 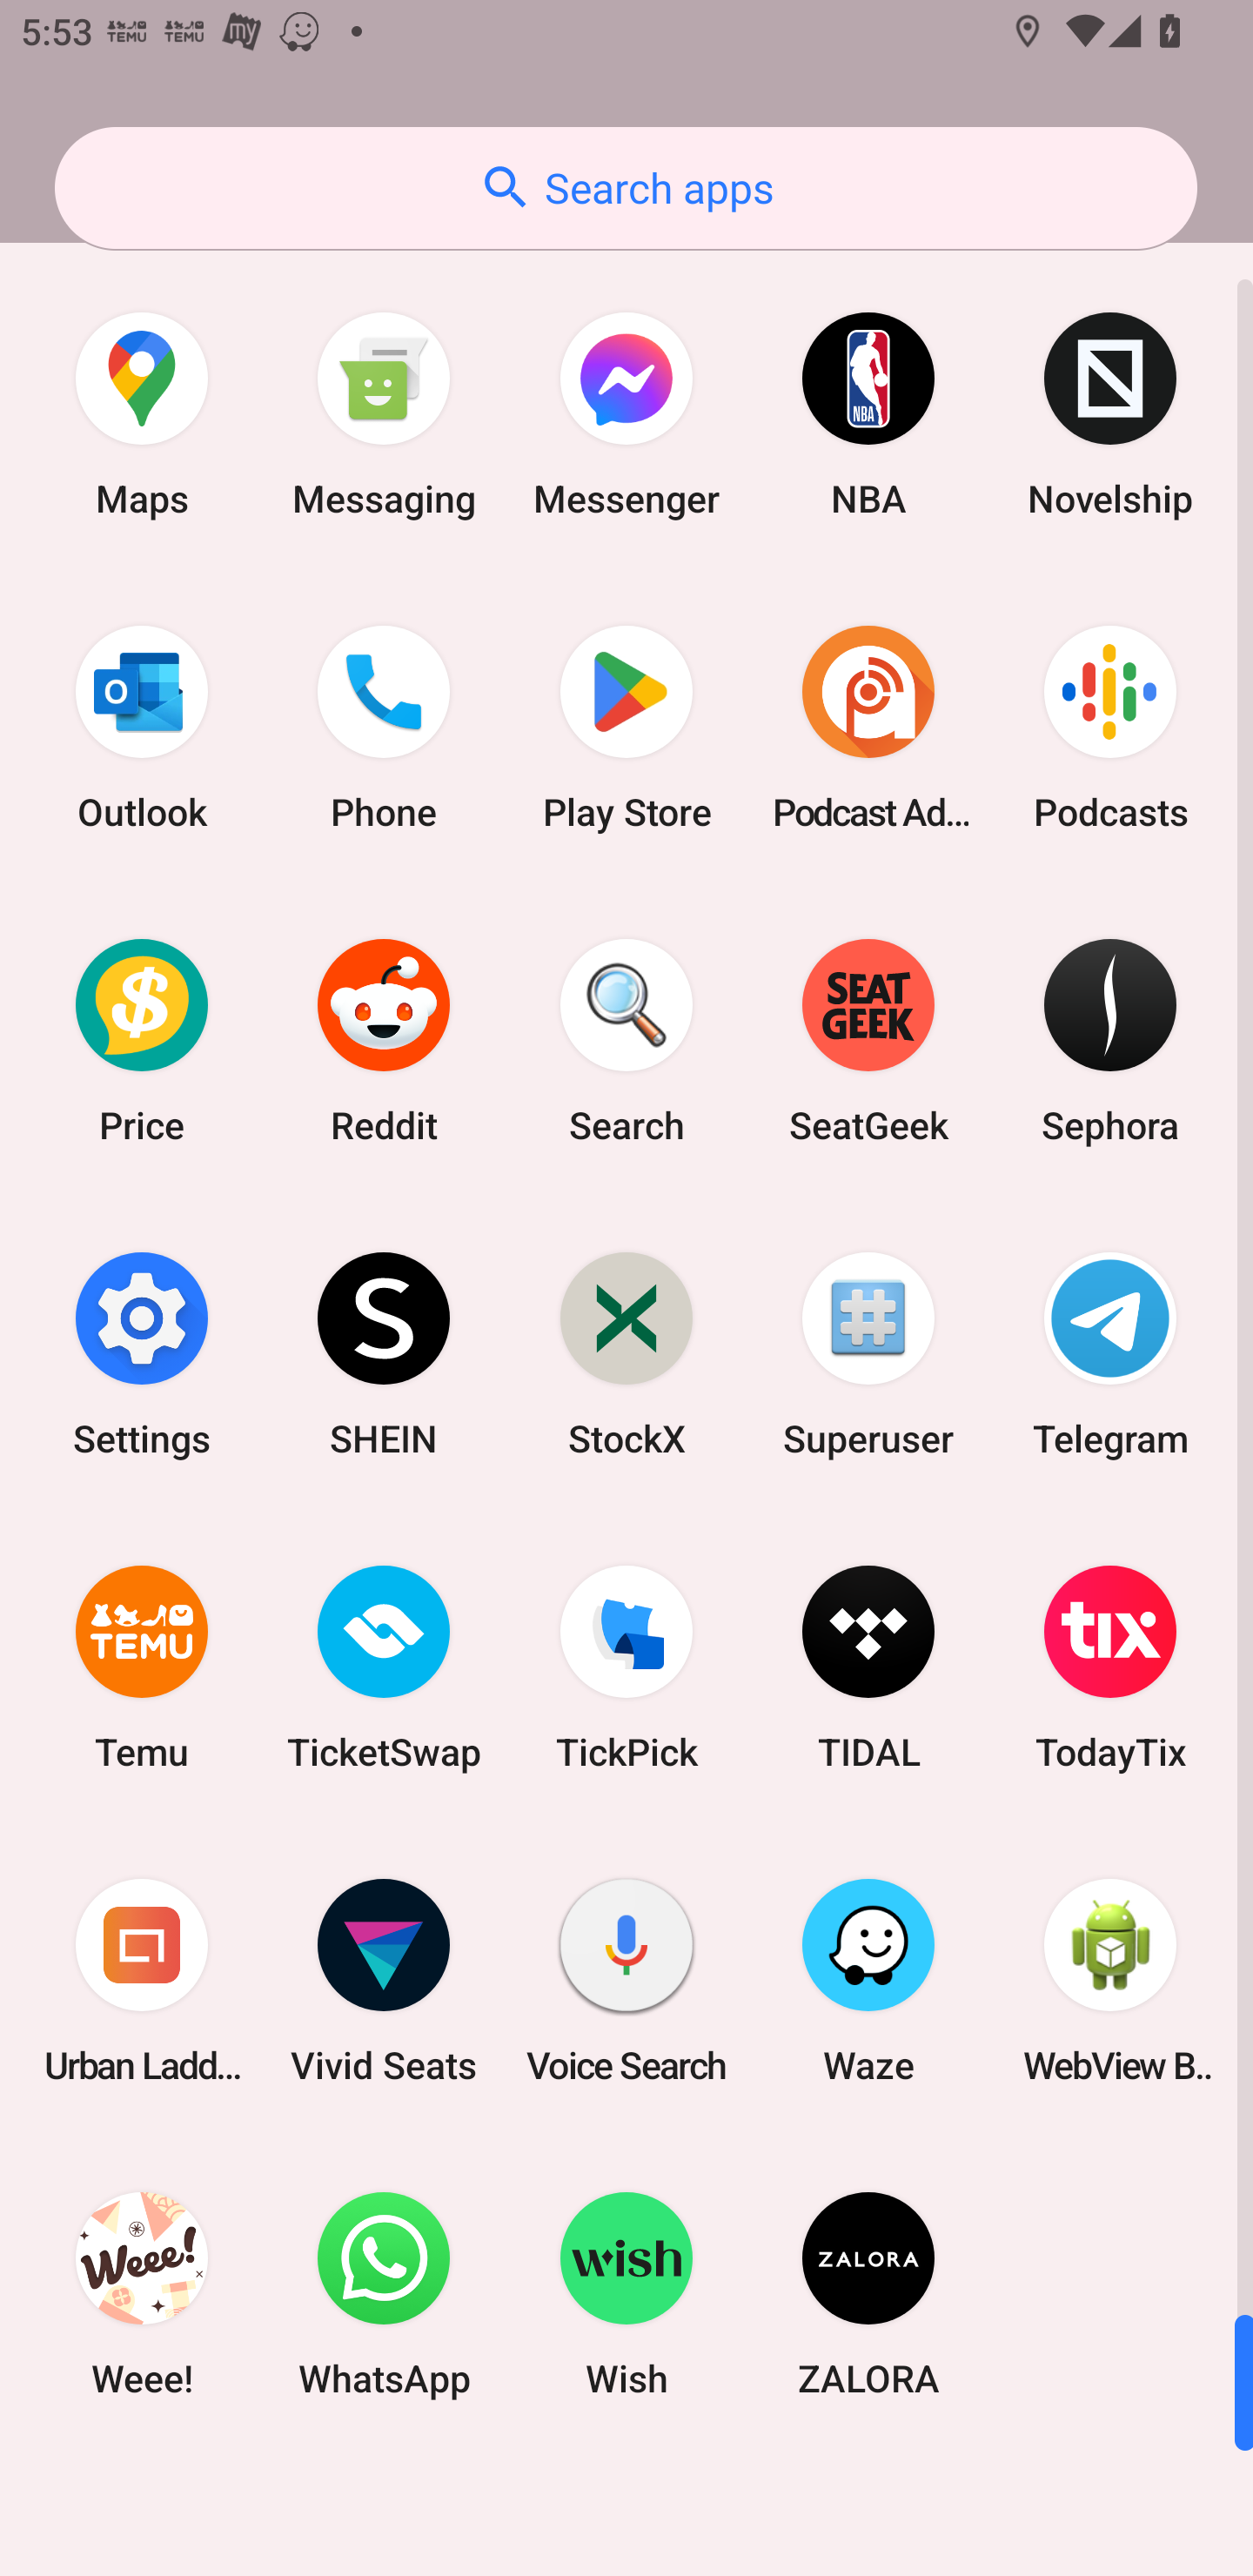 I want to click on Phone, so click(x=384, y=728).